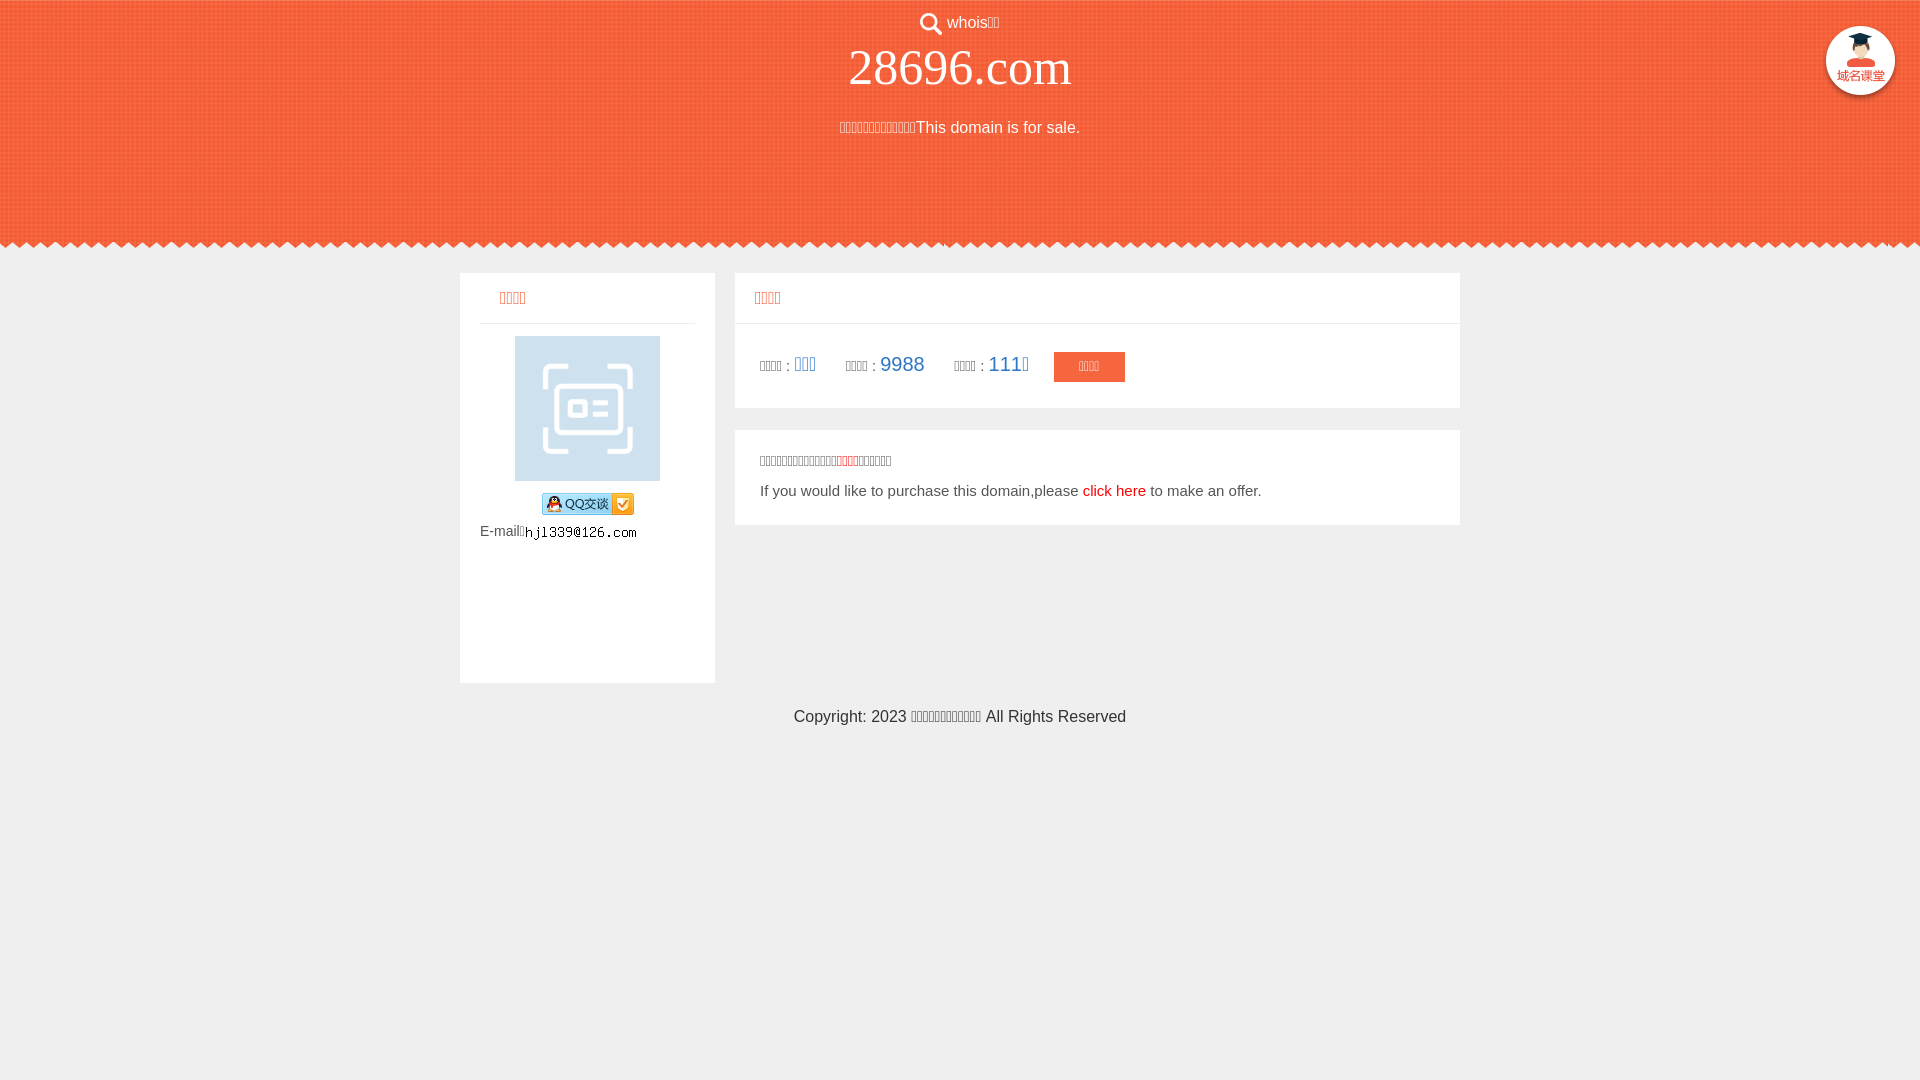 The image size is (1920, 1080). What do you see at coordinates (1114, 490) in the screenshot?
I see `click here` at bounding box center [1114, 490].